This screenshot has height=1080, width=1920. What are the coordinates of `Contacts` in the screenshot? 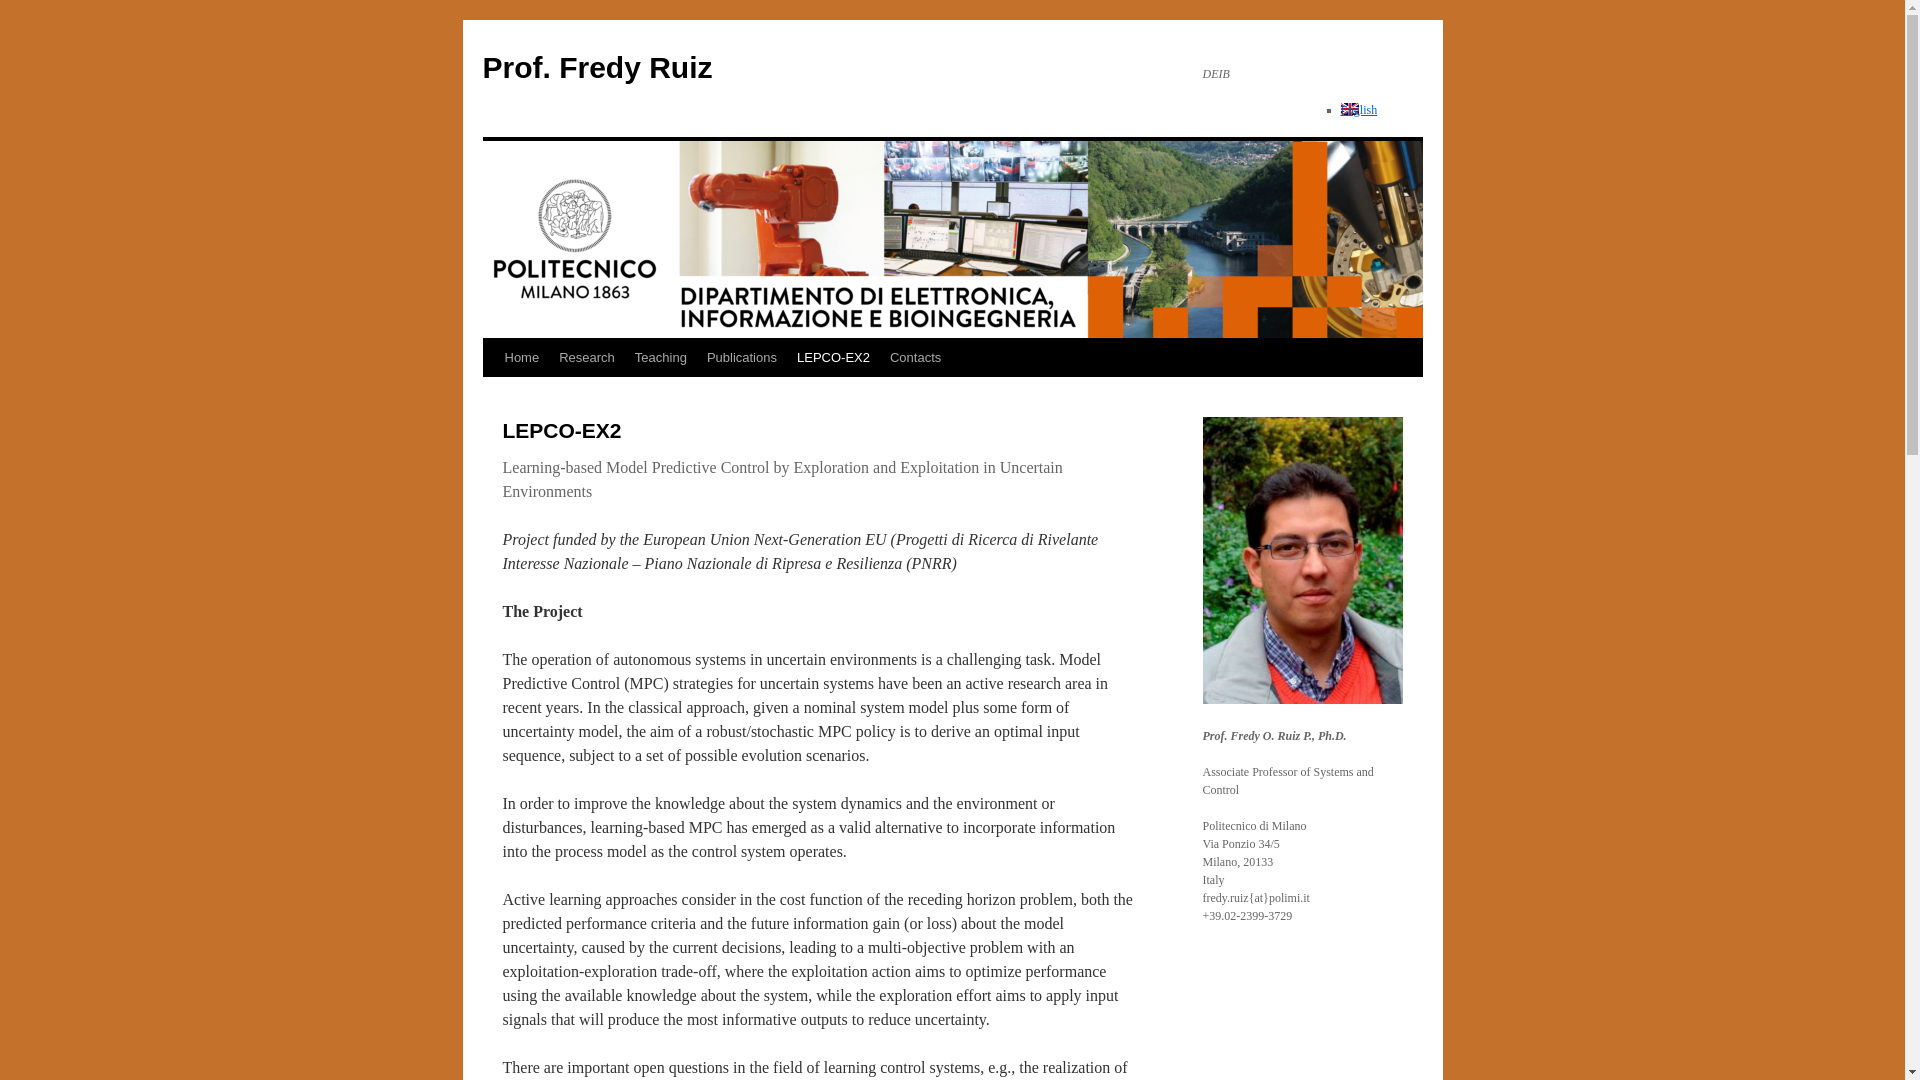 It's located at (914, 358).